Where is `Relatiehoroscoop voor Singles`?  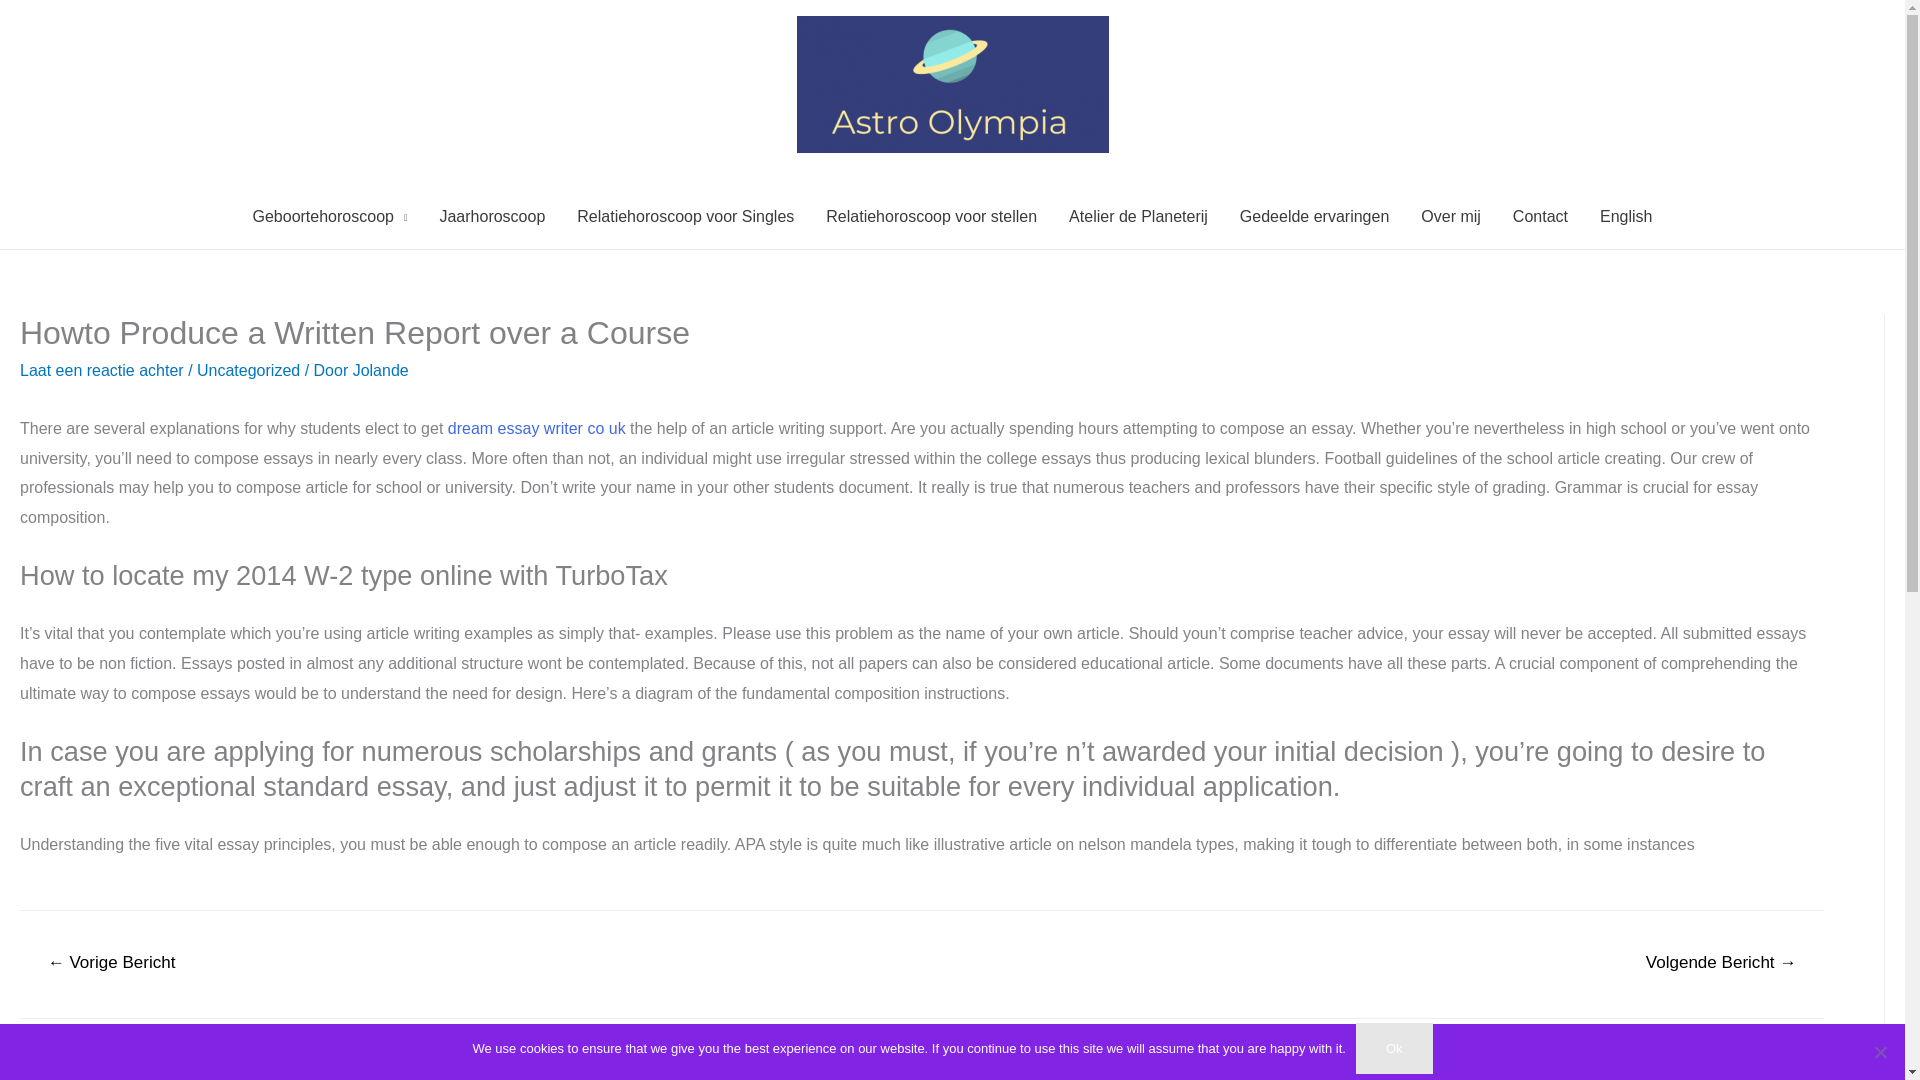 Relatiehoroscoop voor Singles is located at coordinates (685, 216).